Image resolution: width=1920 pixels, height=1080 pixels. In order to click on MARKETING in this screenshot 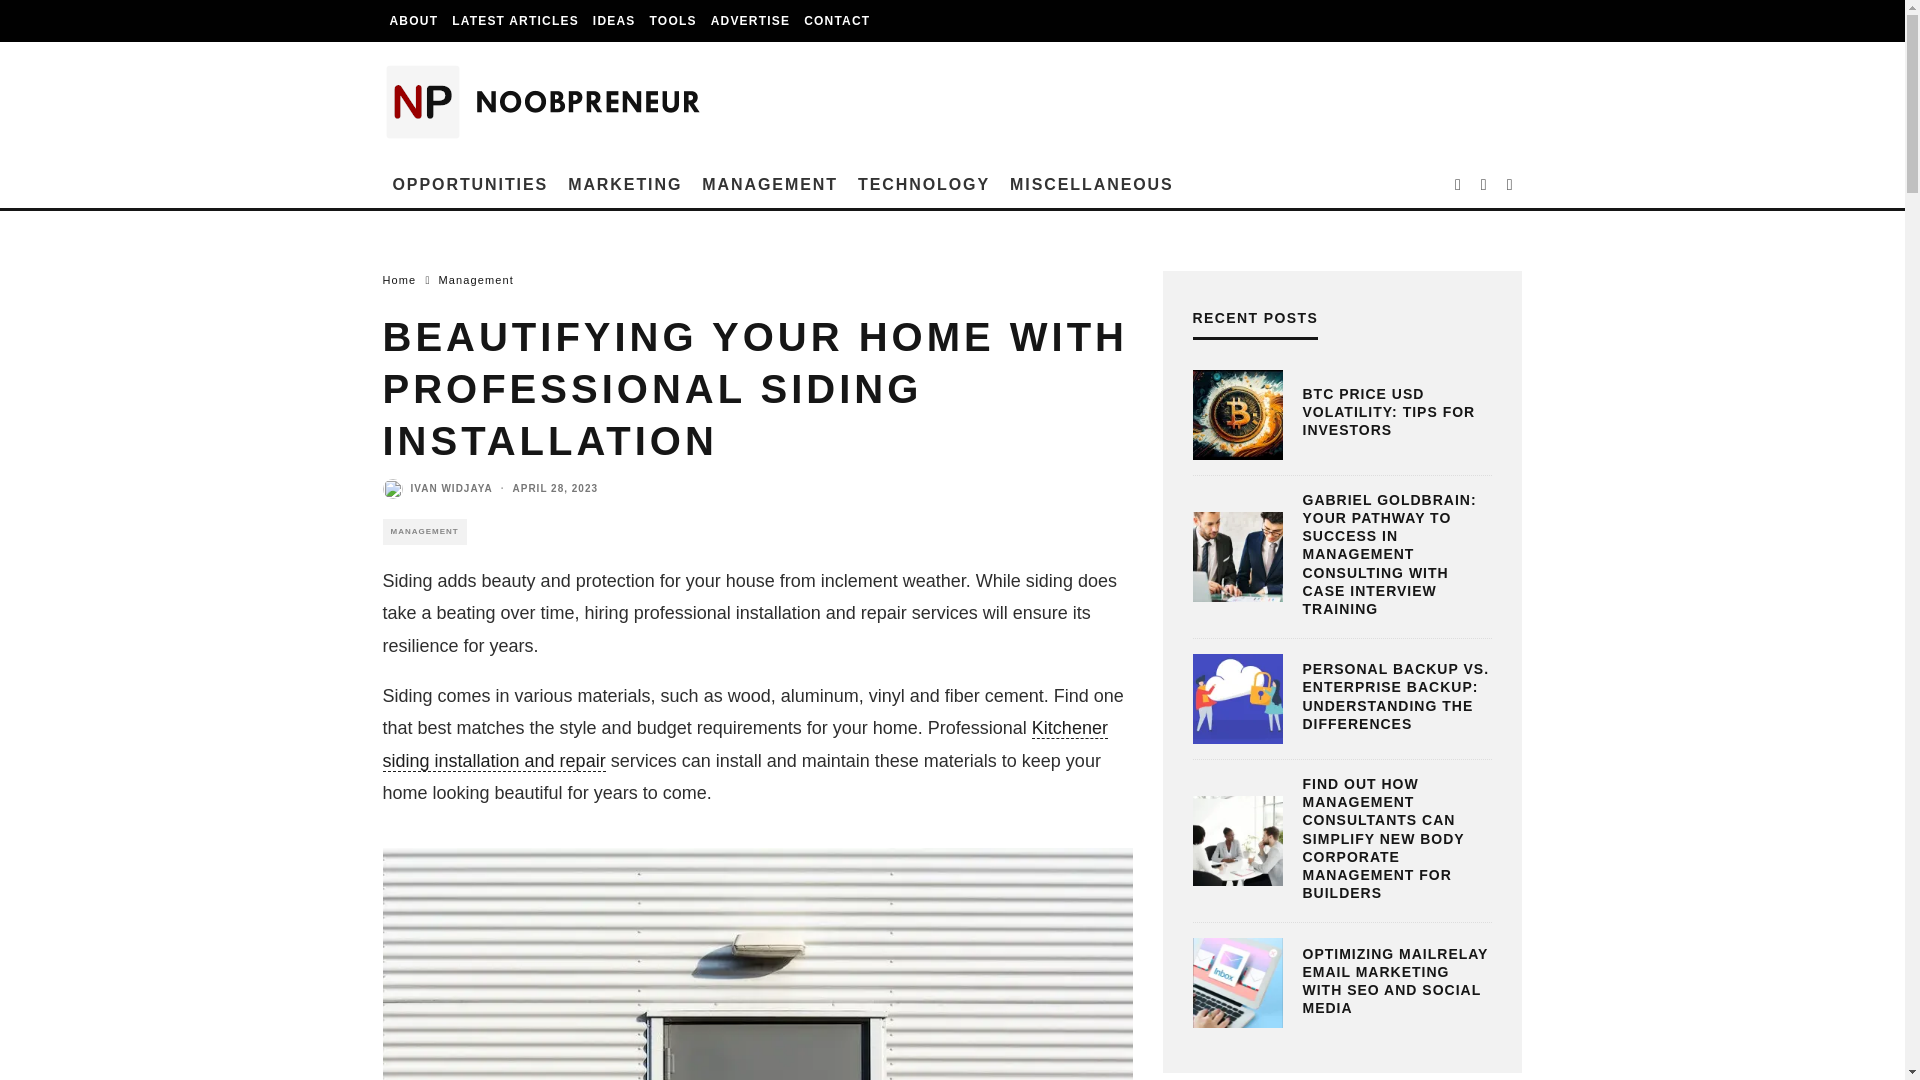, I will do `click(624, 185)`.